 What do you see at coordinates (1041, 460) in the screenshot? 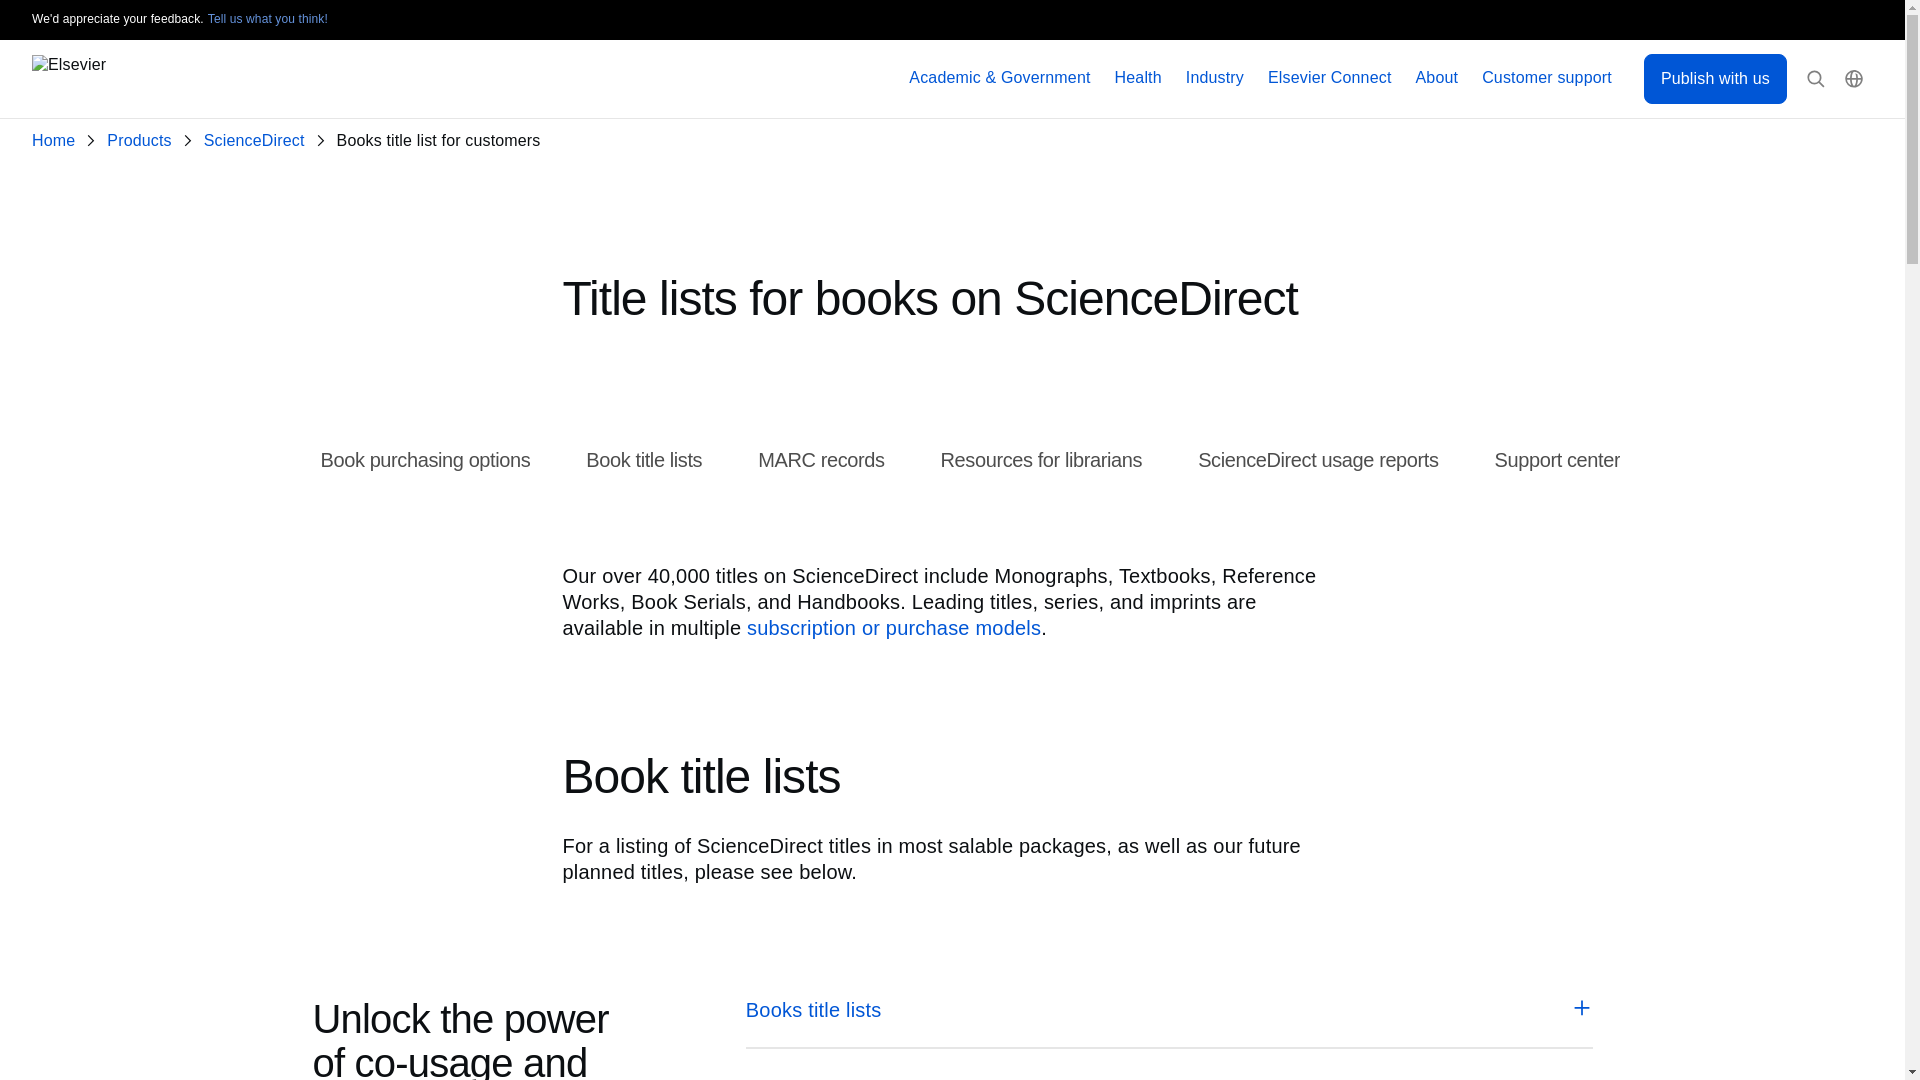
I see `Resources for librarians` at bounding box center [1041, 460].